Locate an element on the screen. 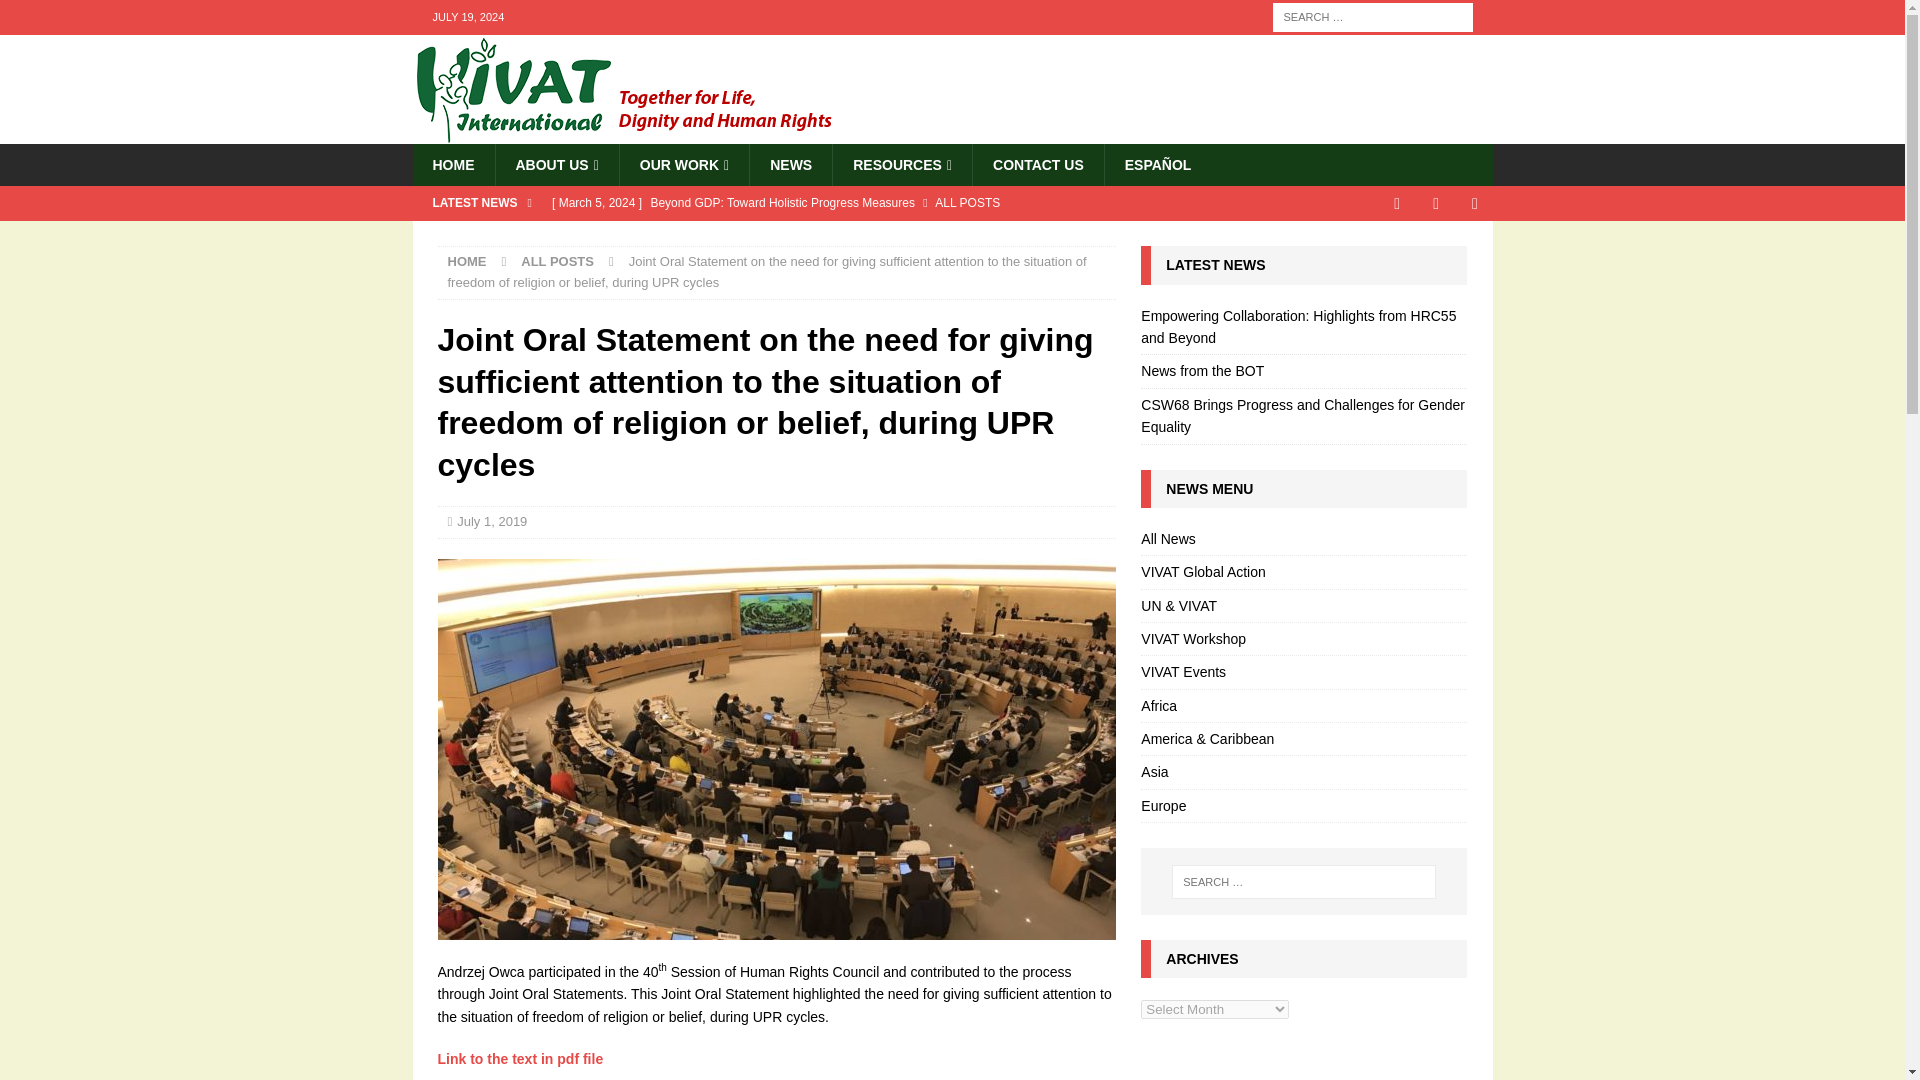 The height and width of the screenshot is (1080, 1920). VIVAT International is located at coordinates (646, 133).